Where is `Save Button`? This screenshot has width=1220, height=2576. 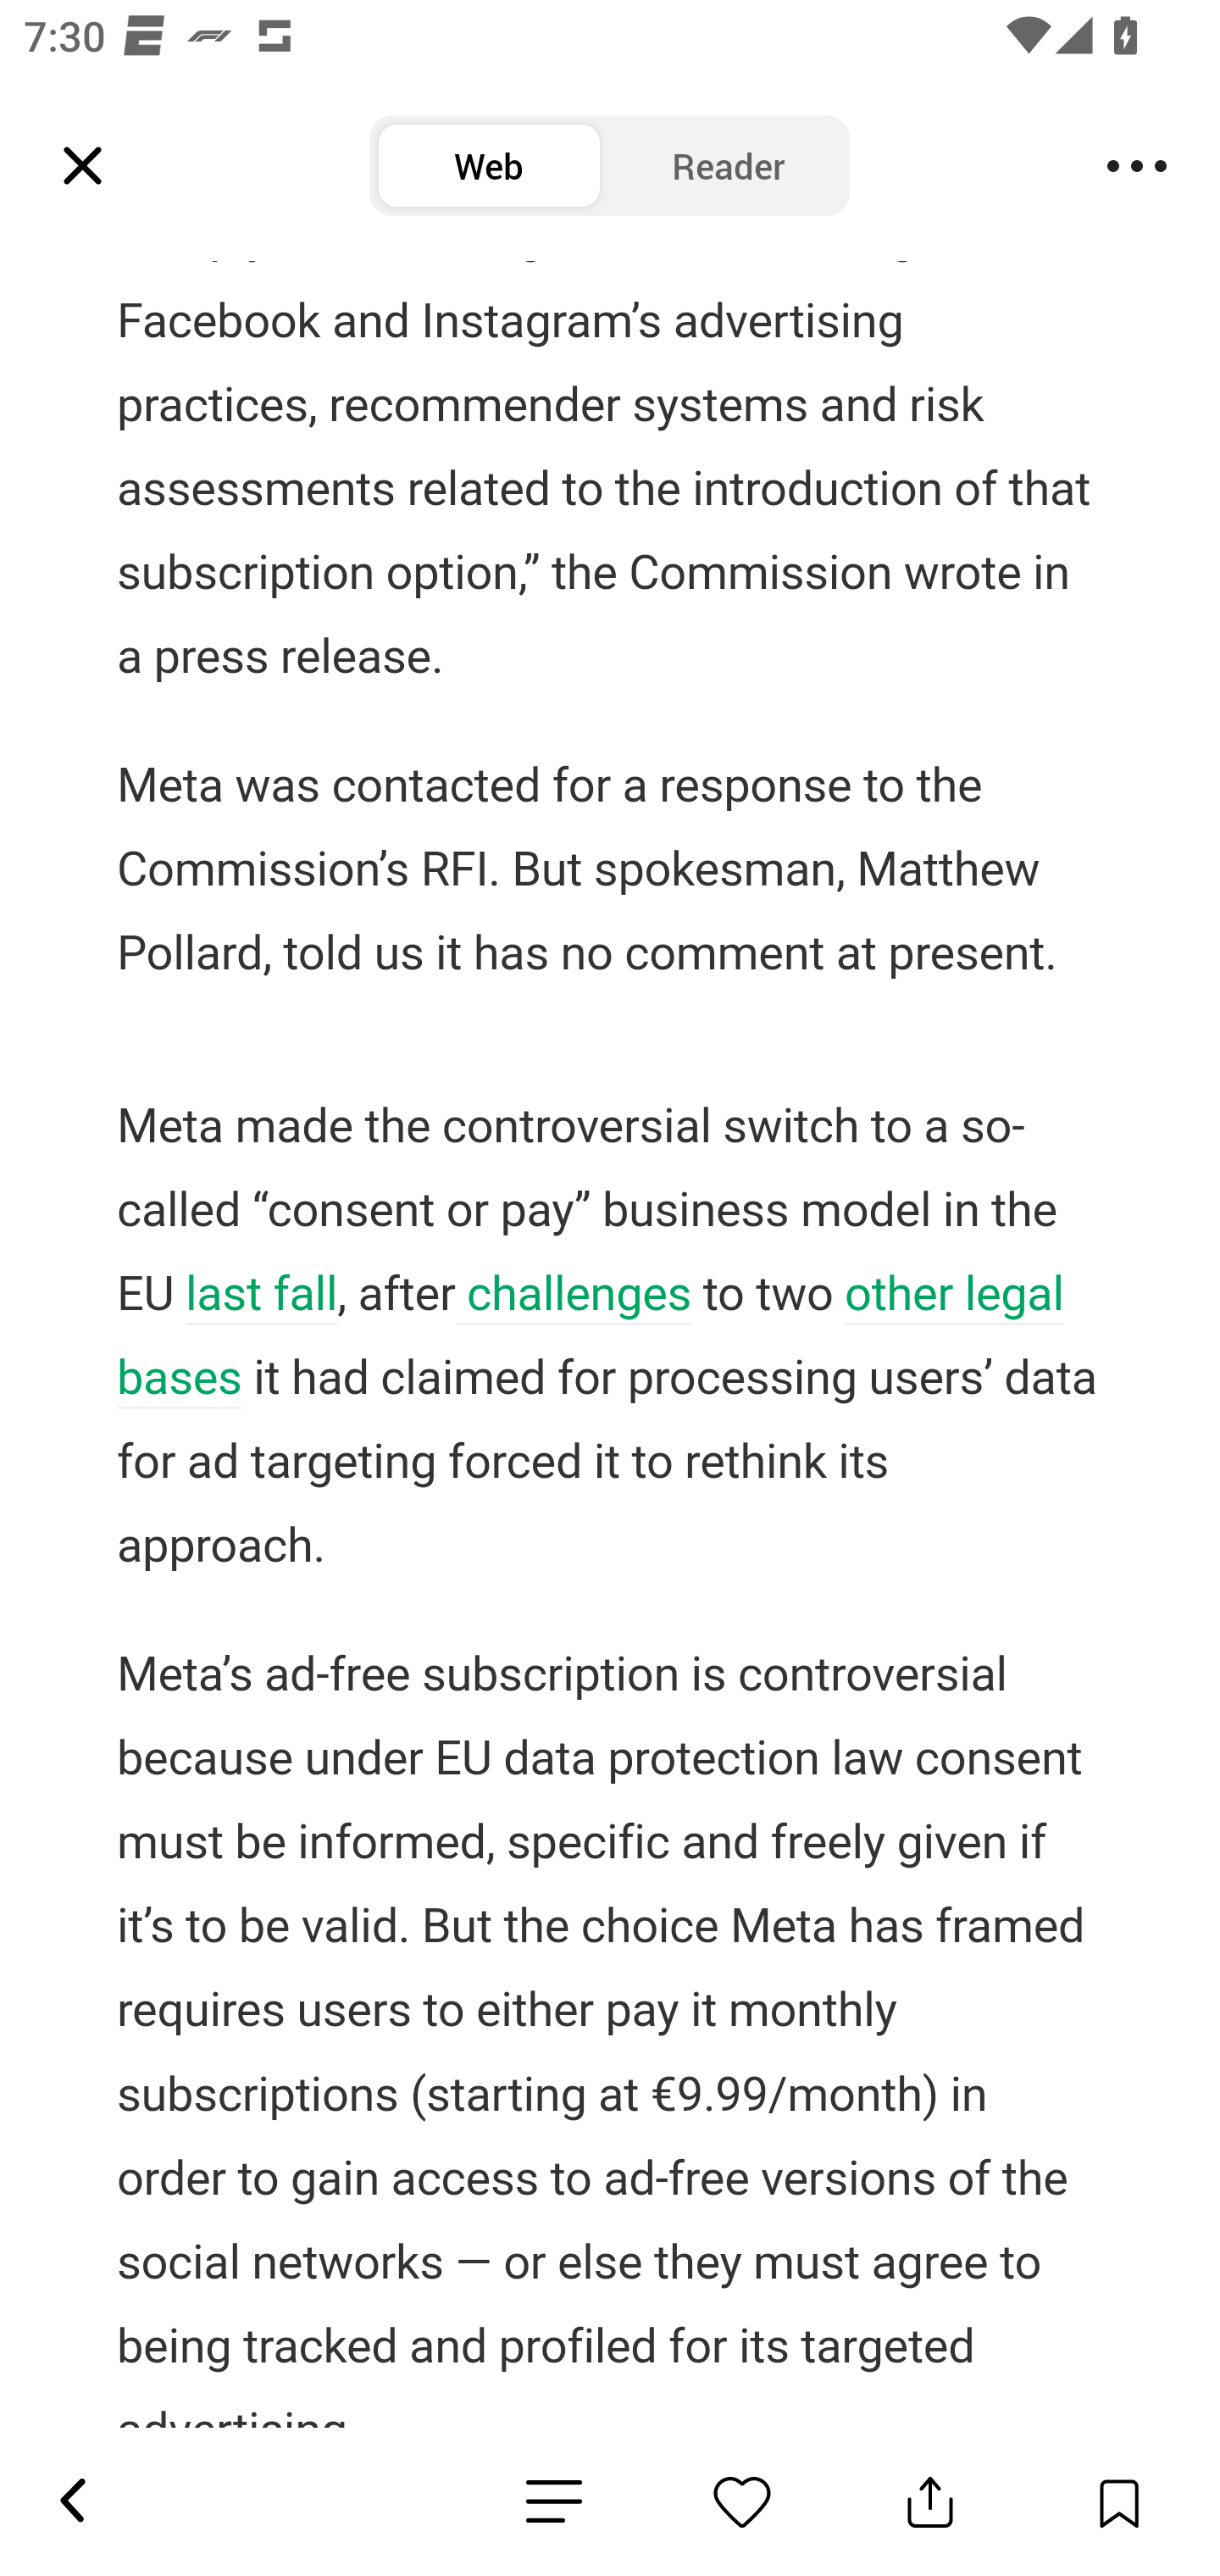 Save Button is located at coordinates (1118, 2501).